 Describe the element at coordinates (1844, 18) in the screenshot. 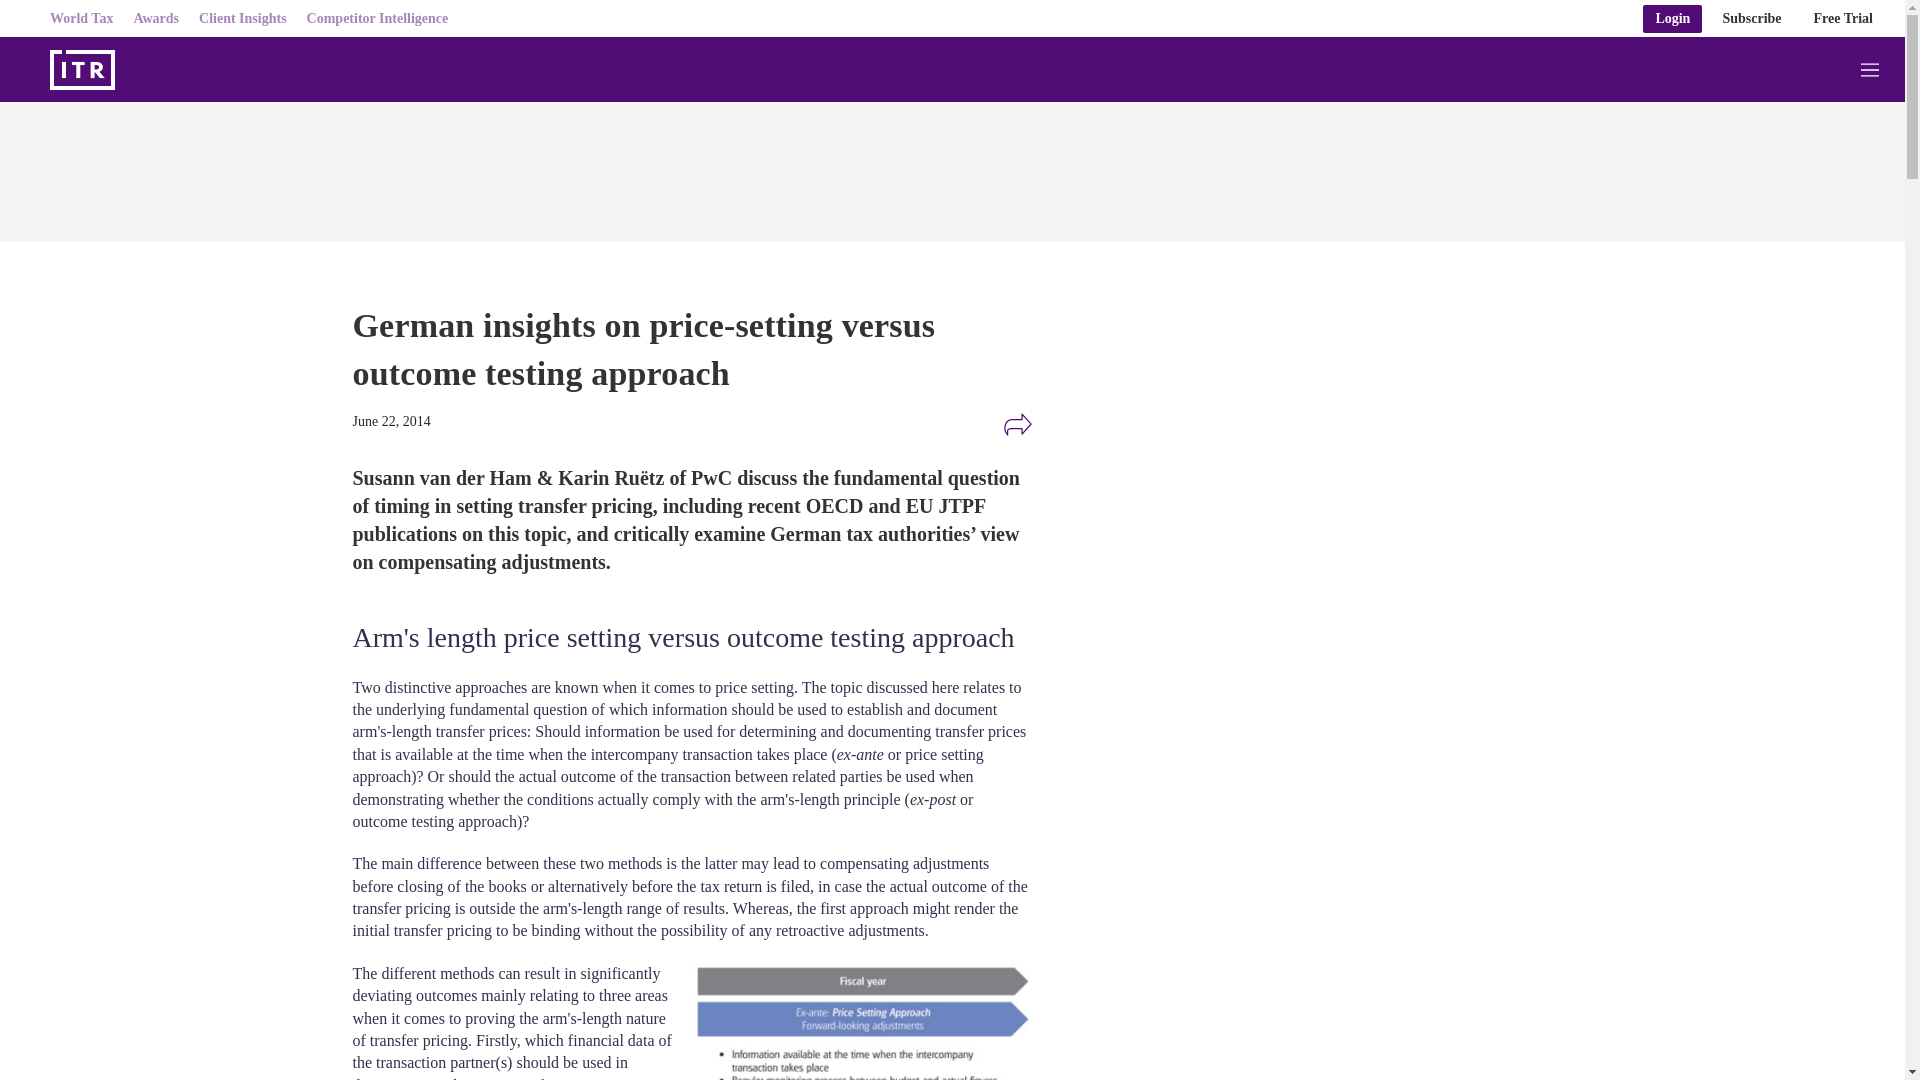

I see `Free Trial` at that location.